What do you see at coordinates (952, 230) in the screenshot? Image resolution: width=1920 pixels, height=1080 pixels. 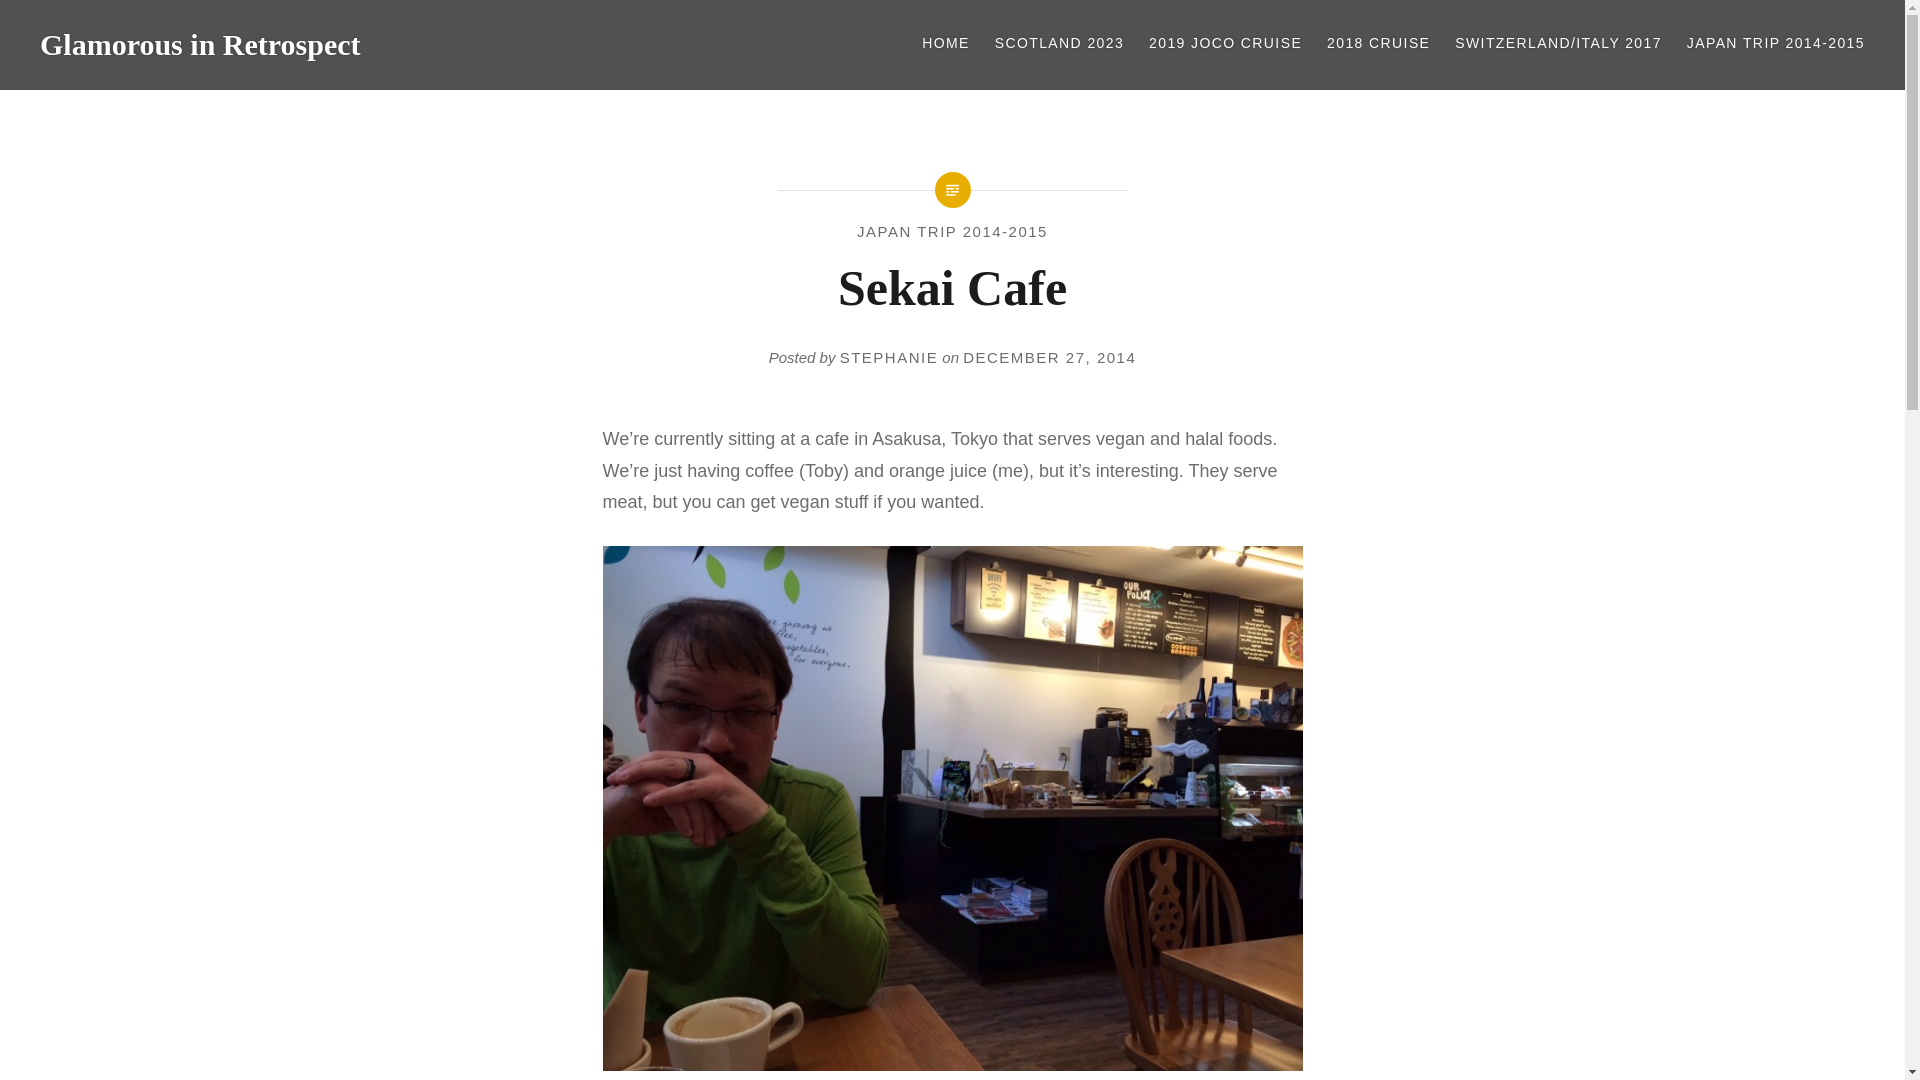 I see `JAPAN TRIP 2014-2015` at bounding box center [952, 230].